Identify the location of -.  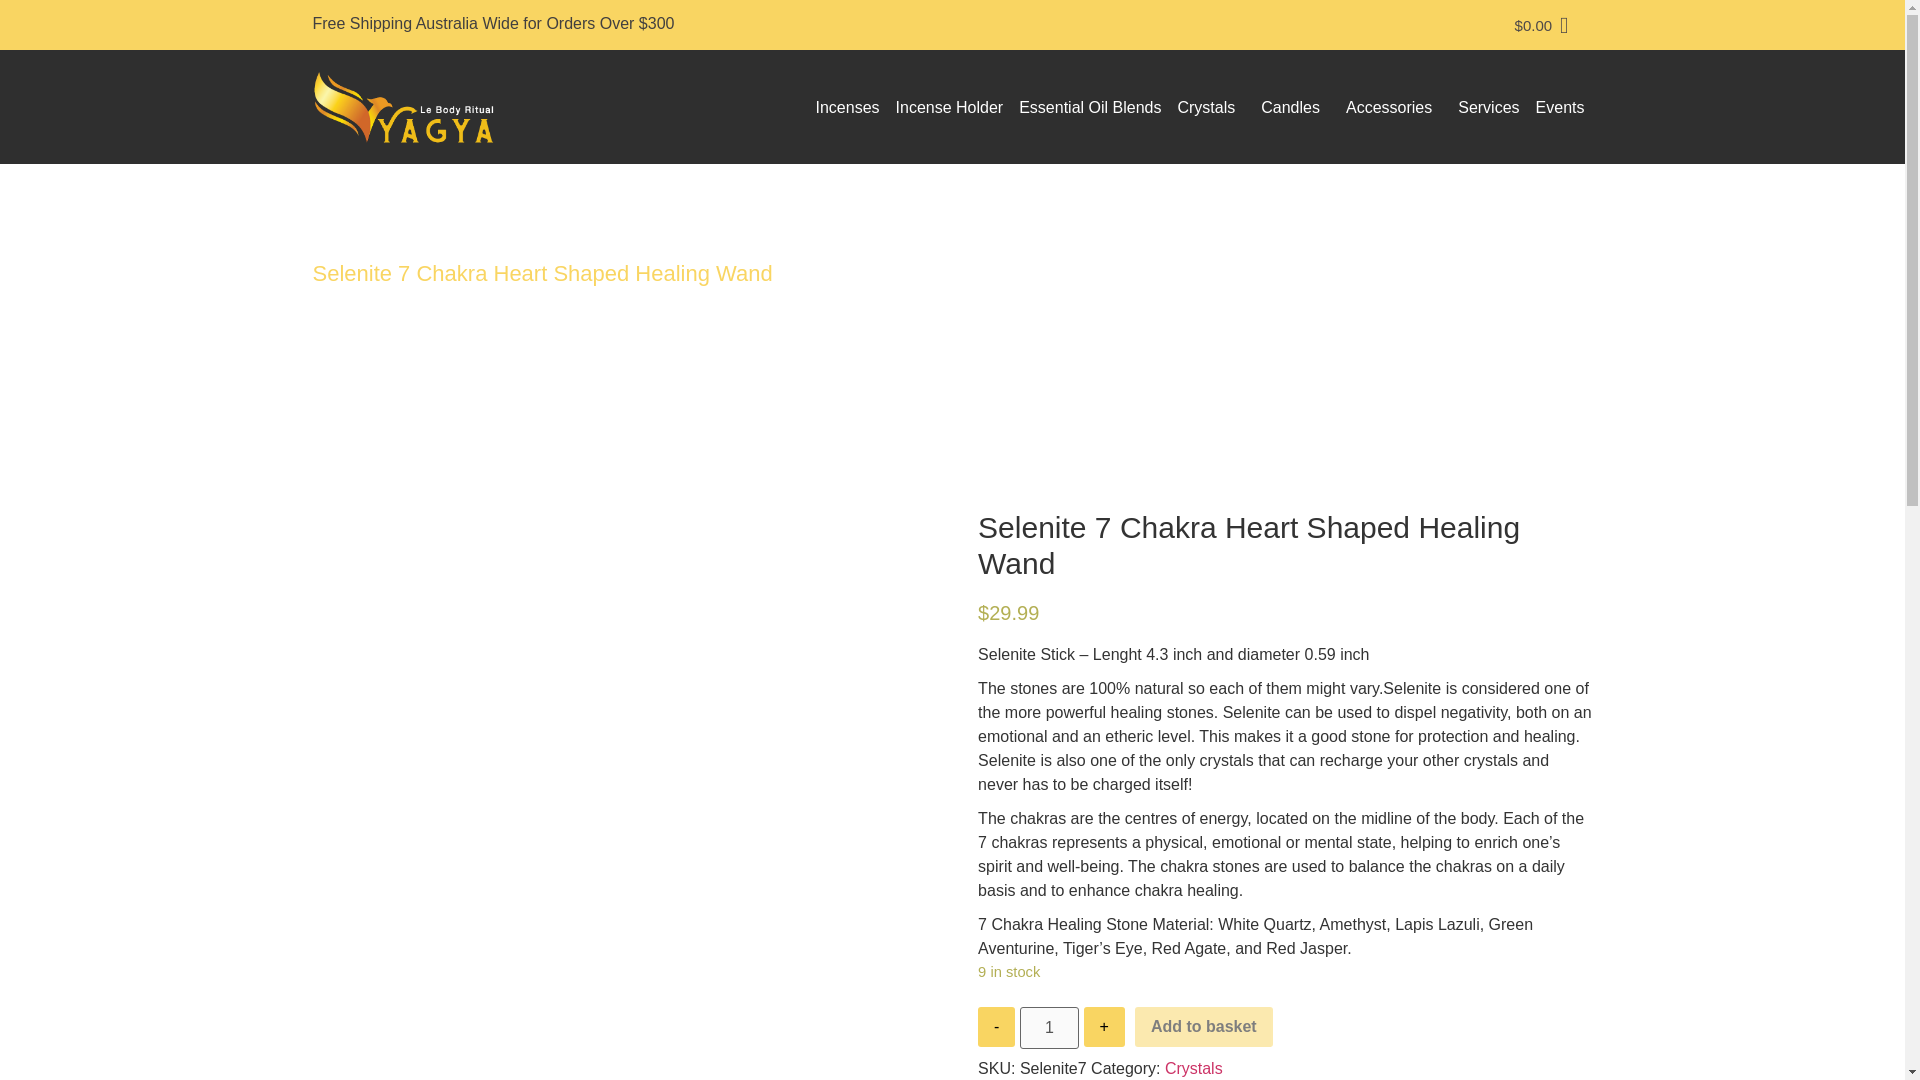
(996, 1026).